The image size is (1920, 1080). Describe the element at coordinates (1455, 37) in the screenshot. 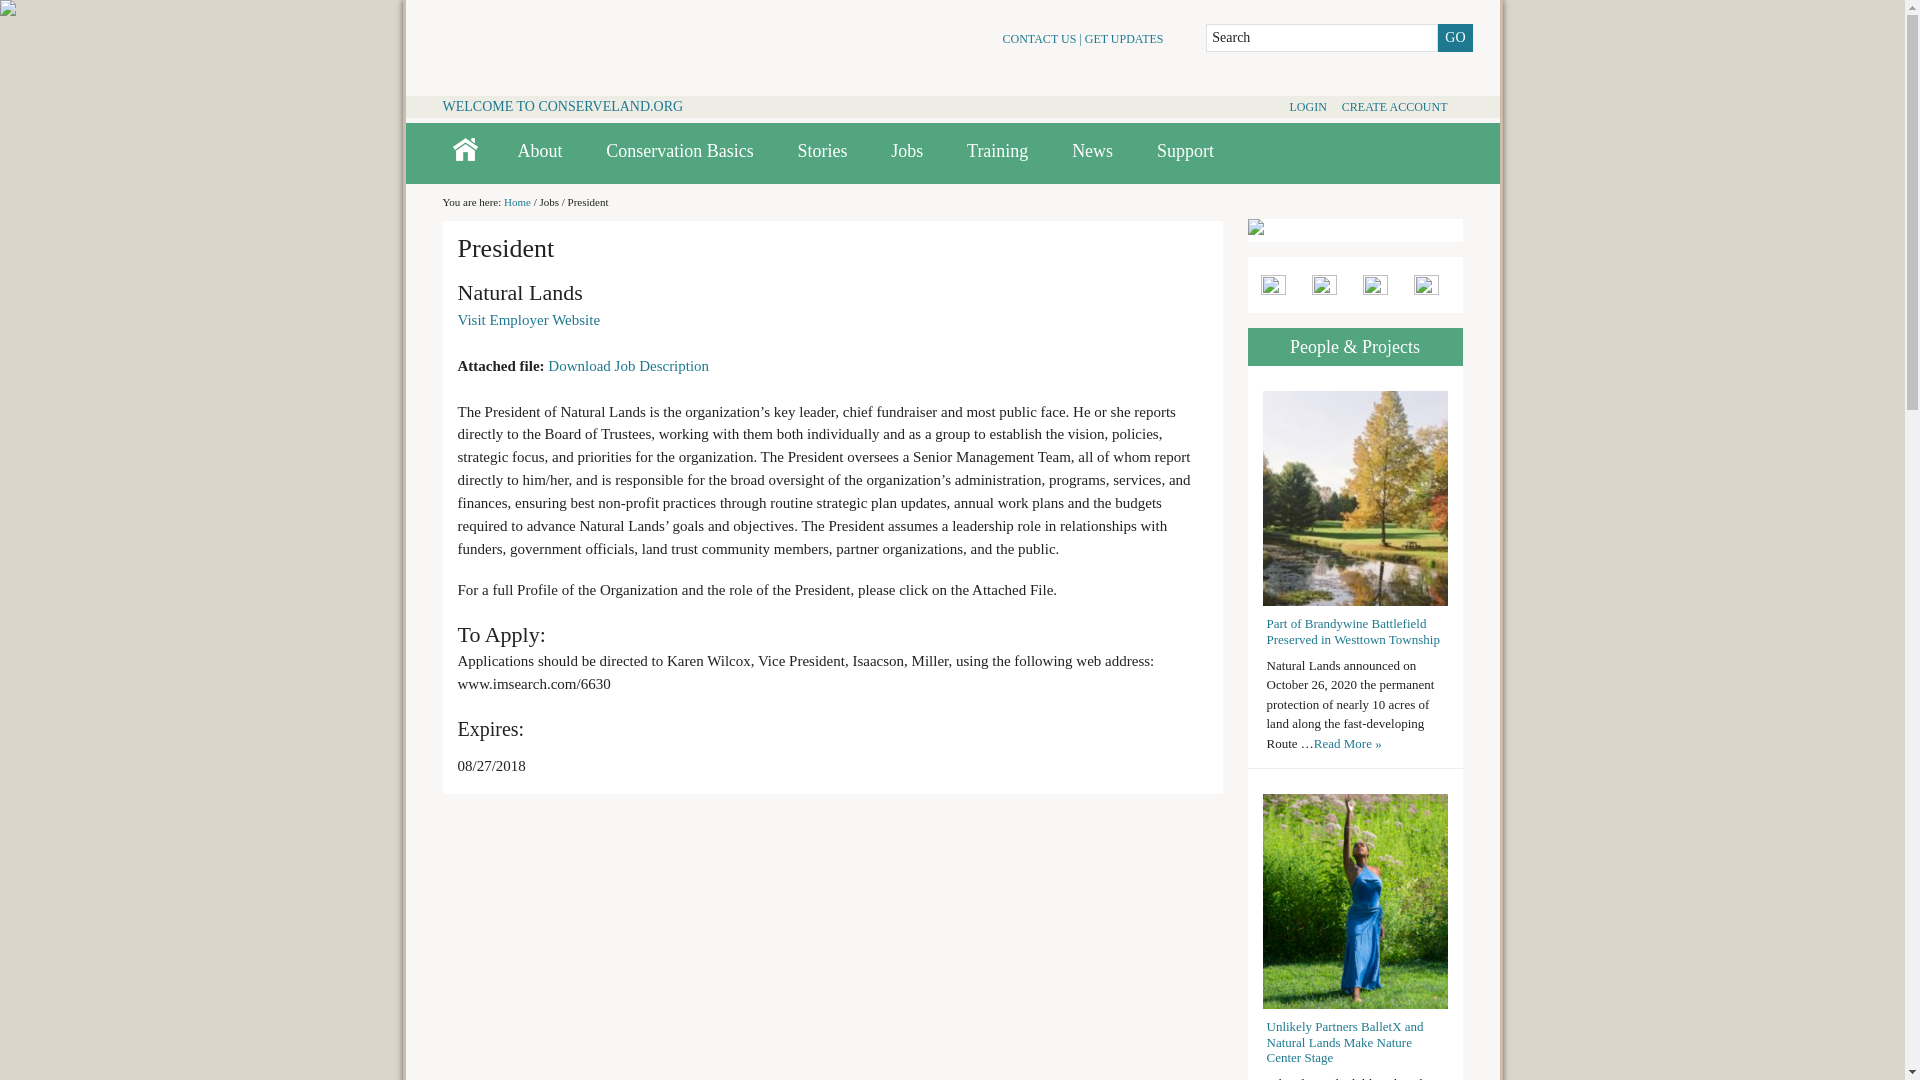

I see `Go` at that location.